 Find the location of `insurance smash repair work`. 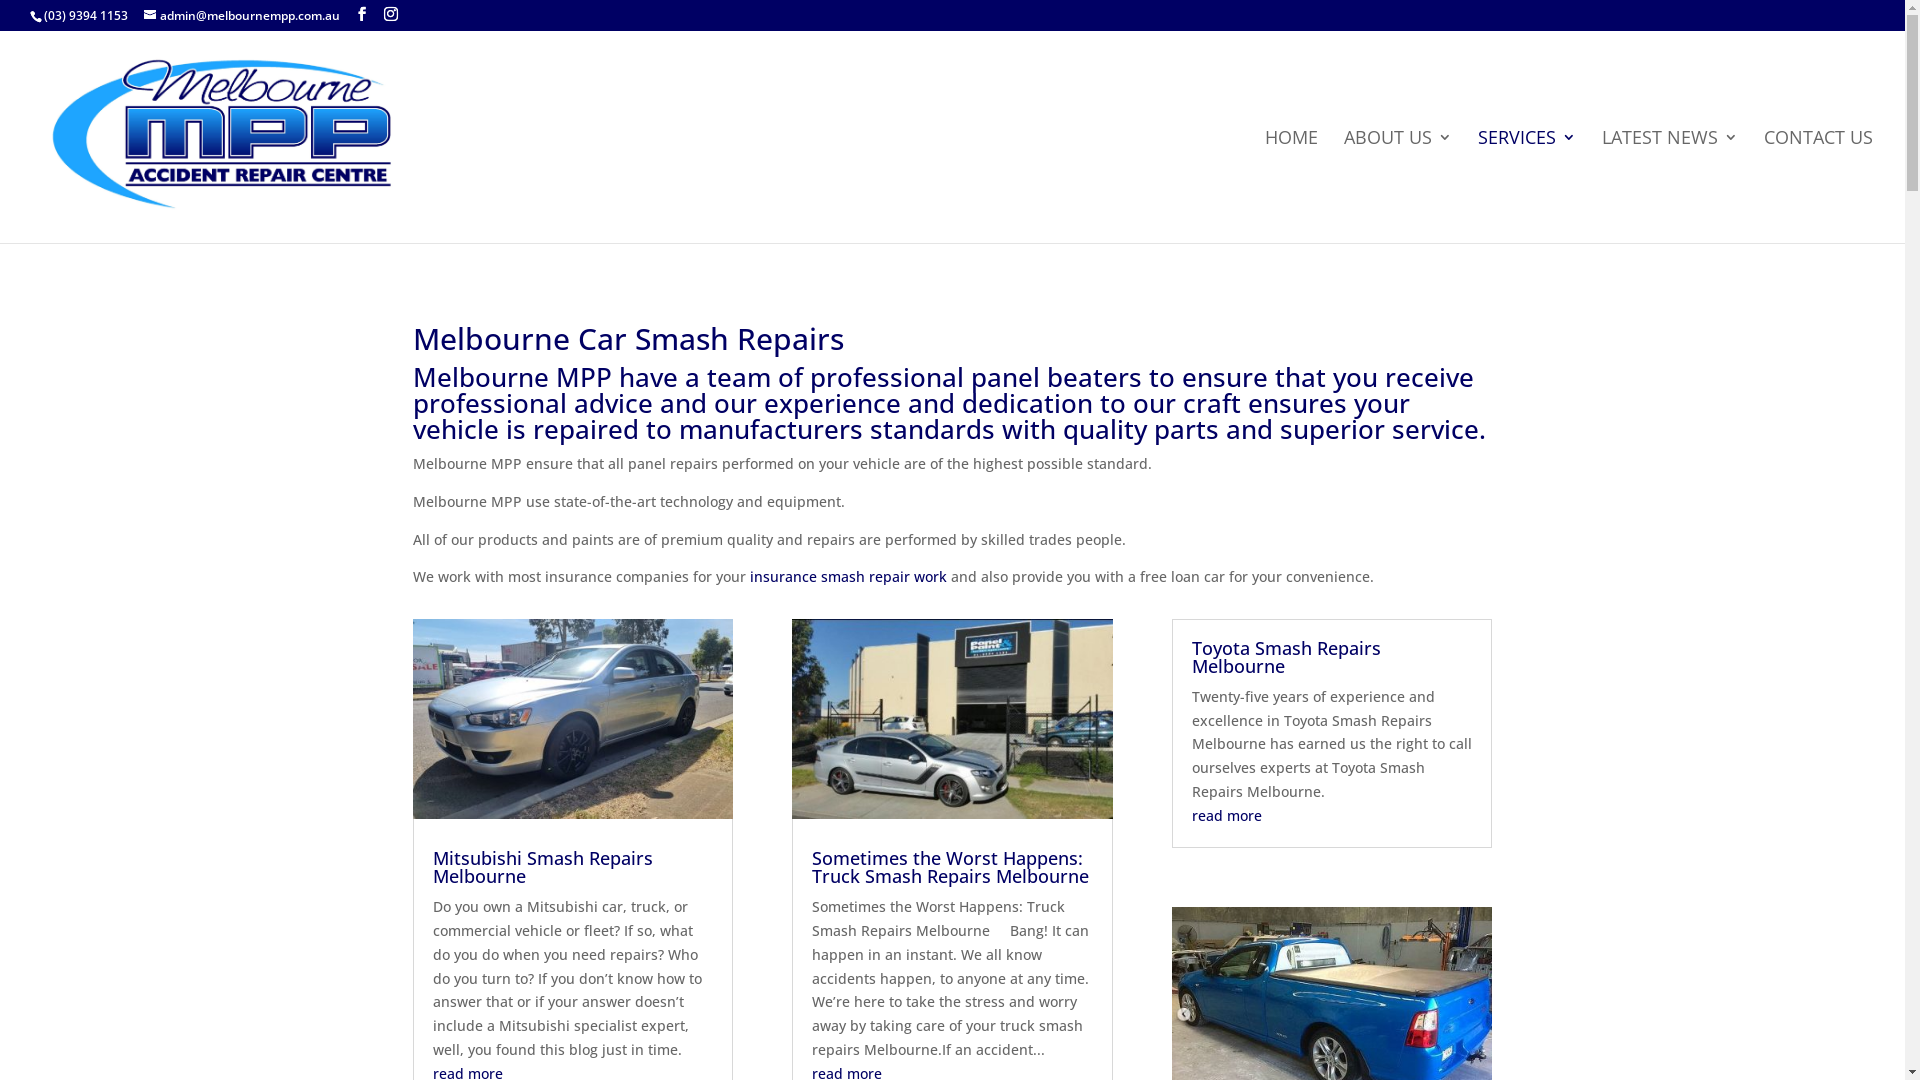

insurance smash repair work is located at coordinates (848, 576).